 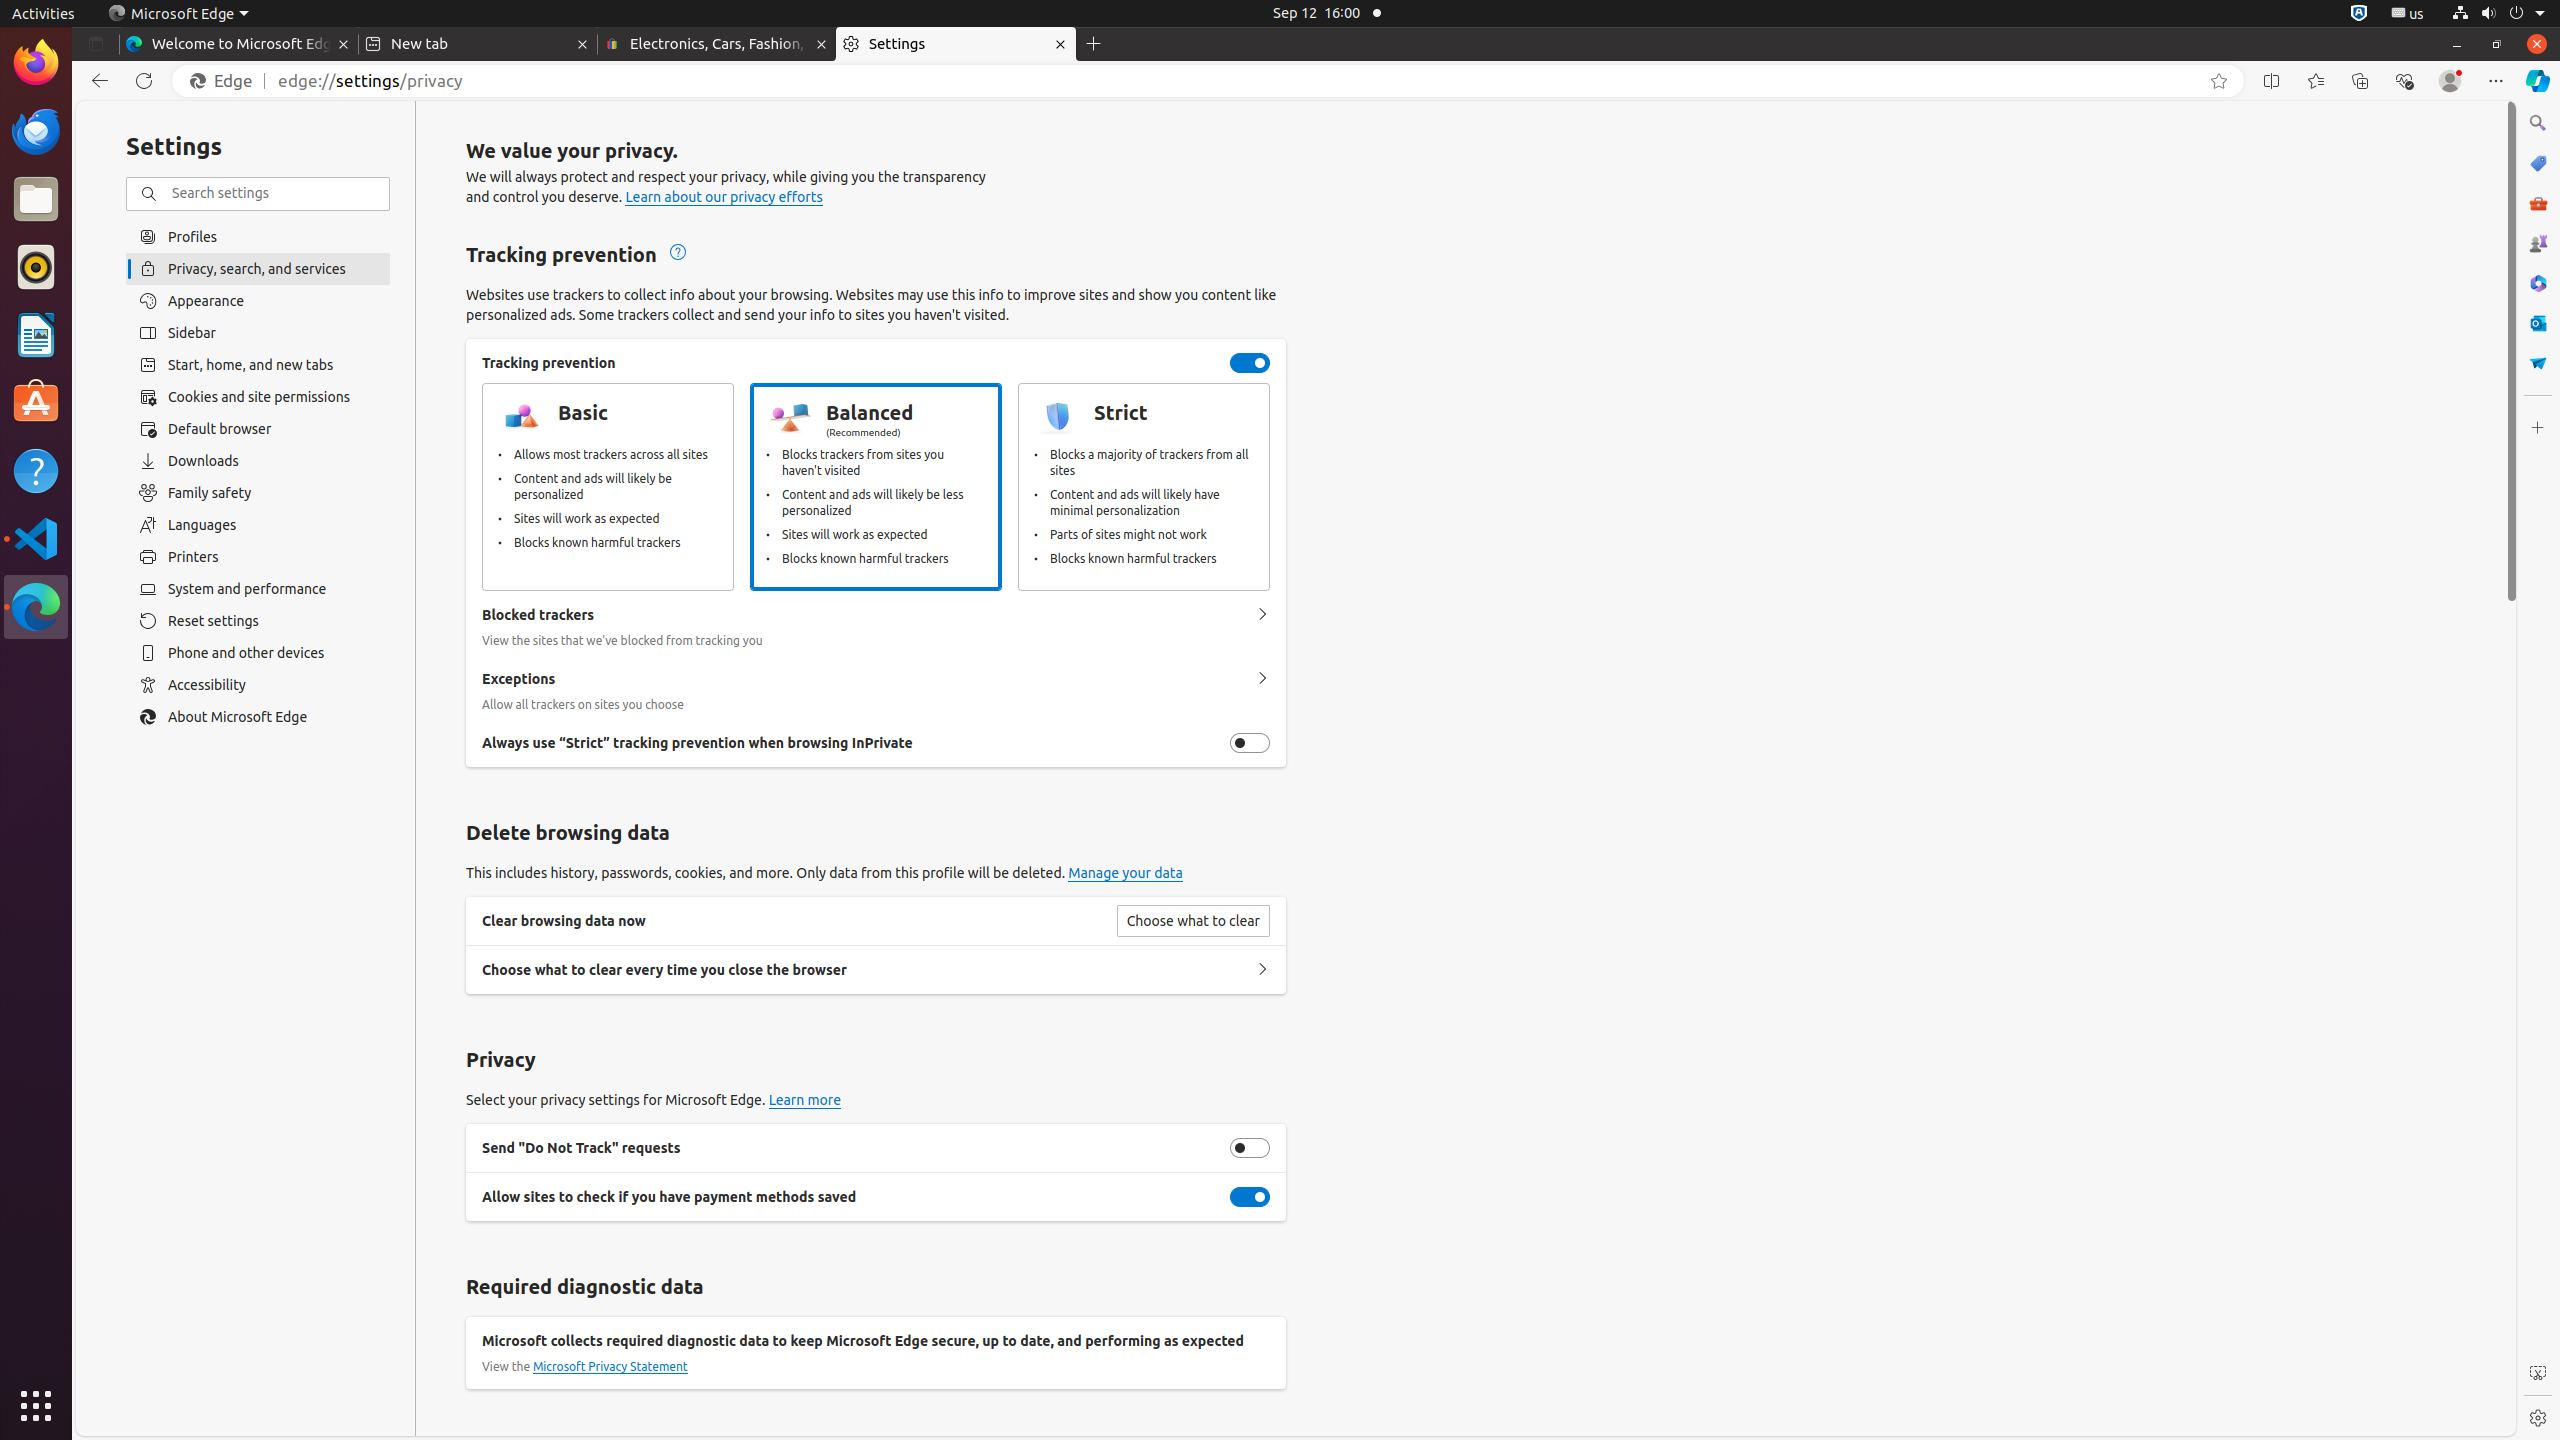 I want to click on Learn about our privacy efforts, so click(x=724, y=198).